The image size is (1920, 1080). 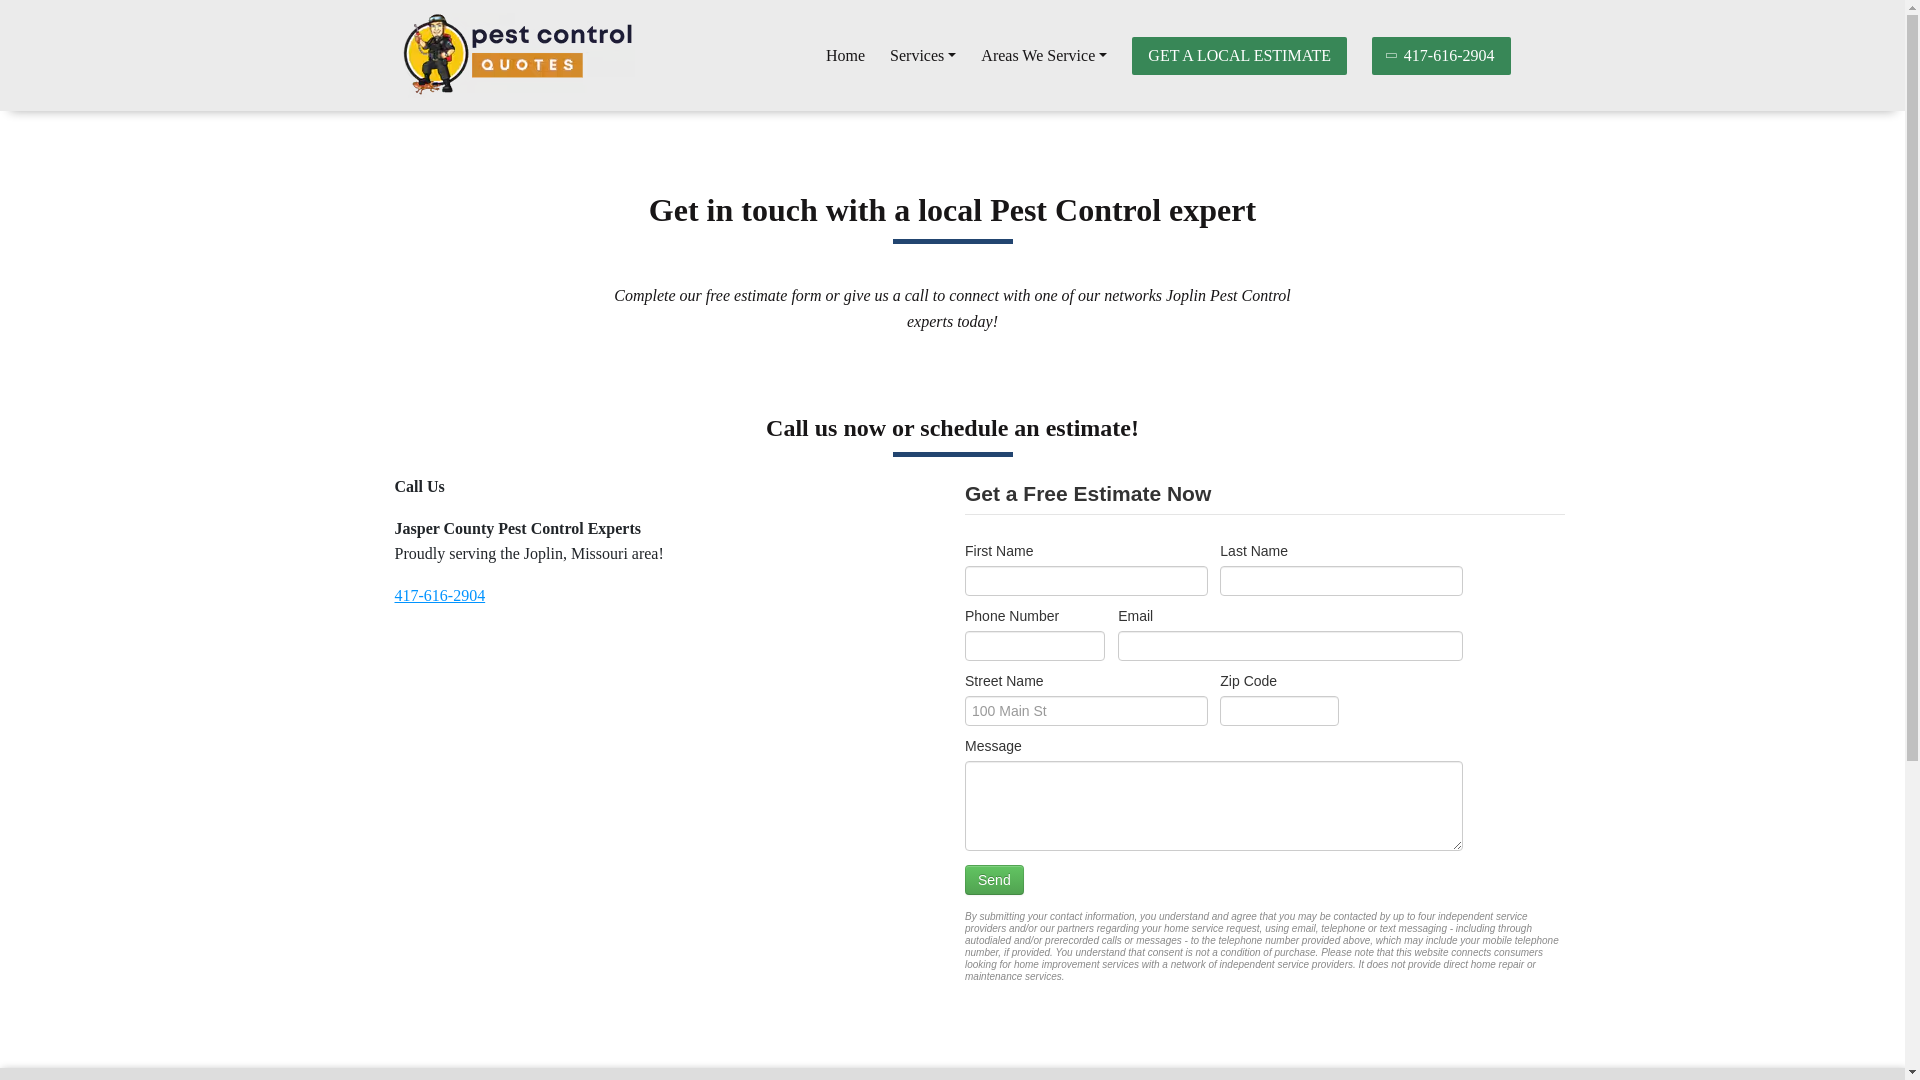 What do you see at coordinates (845, 55) in the screenshot?
I see `Home` at bounding box center [845, 55].